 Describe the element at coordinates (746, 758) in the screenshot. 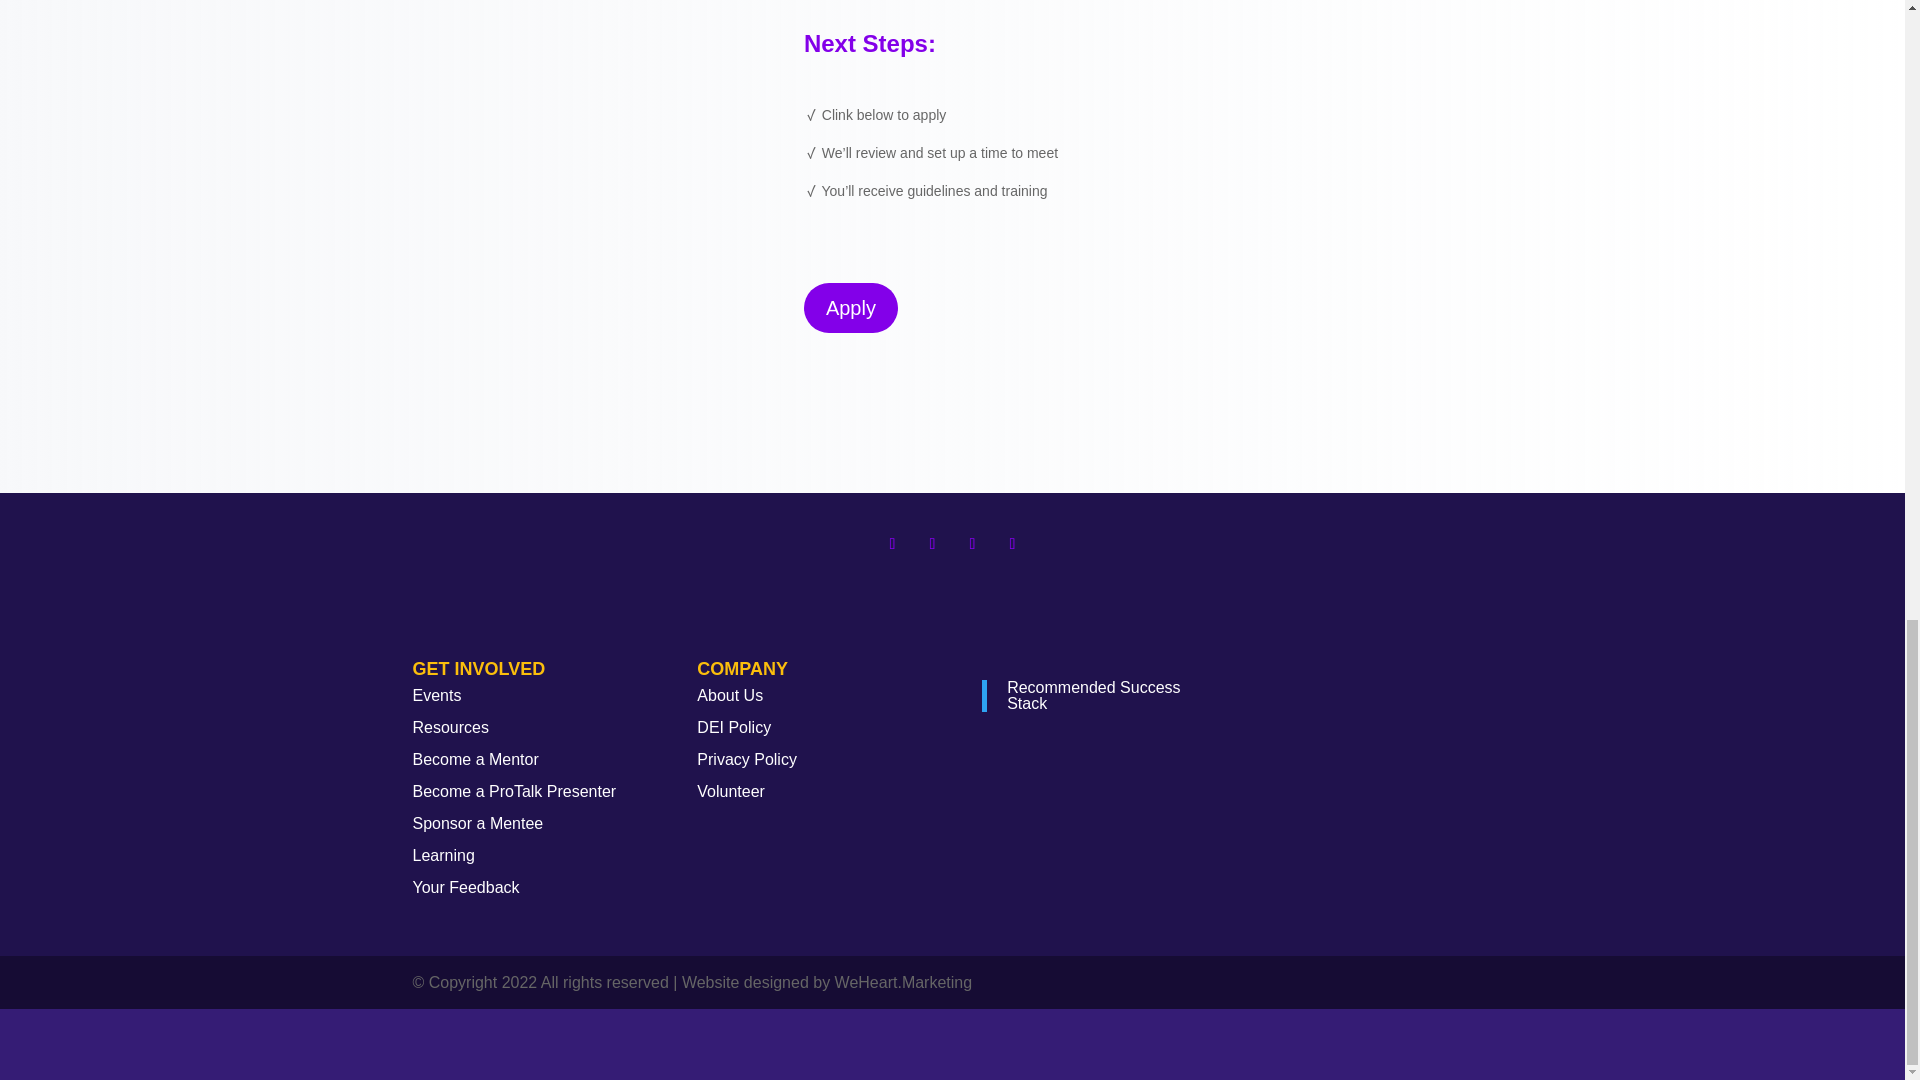

I see `Privacy Policy` at that location.